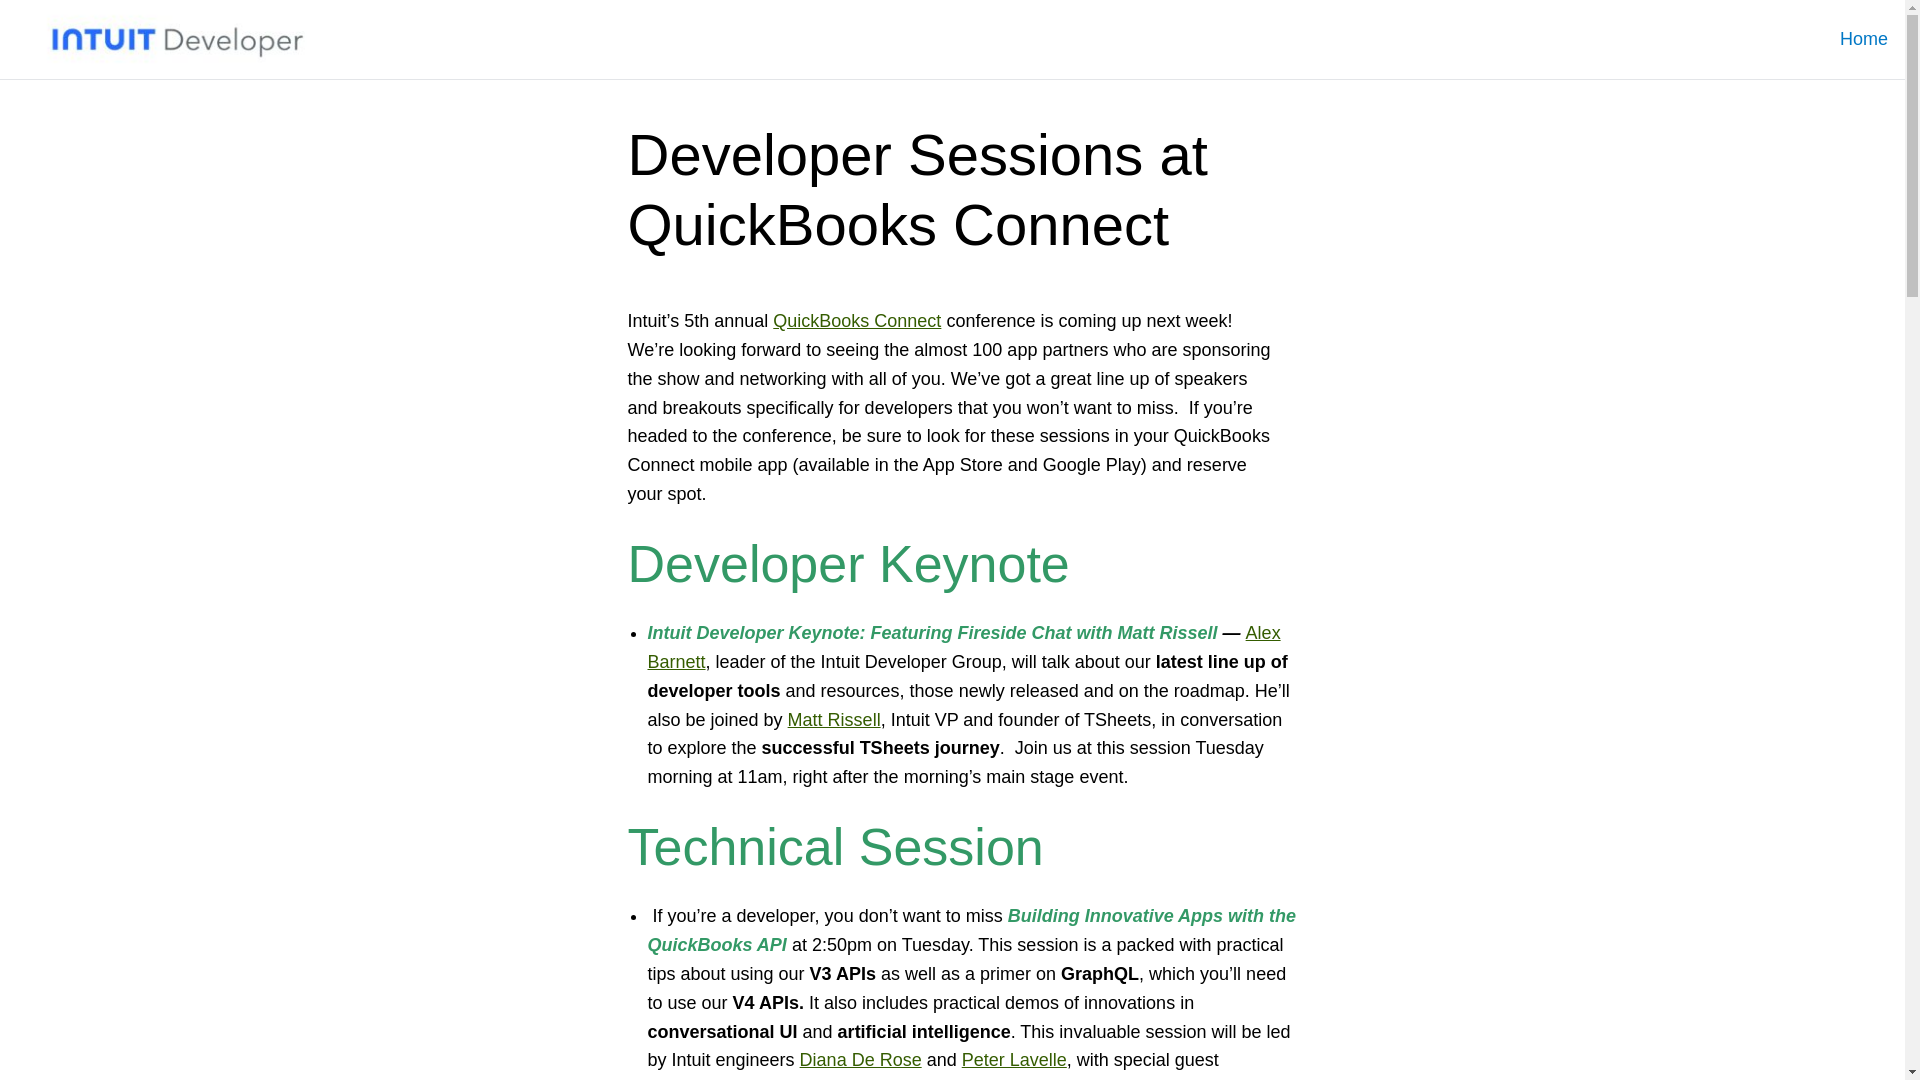  What do you see at coordinates (1014, 1060) in the screenshot?
I see `Peter Lavelle` at bounding box center [1014, 1060].